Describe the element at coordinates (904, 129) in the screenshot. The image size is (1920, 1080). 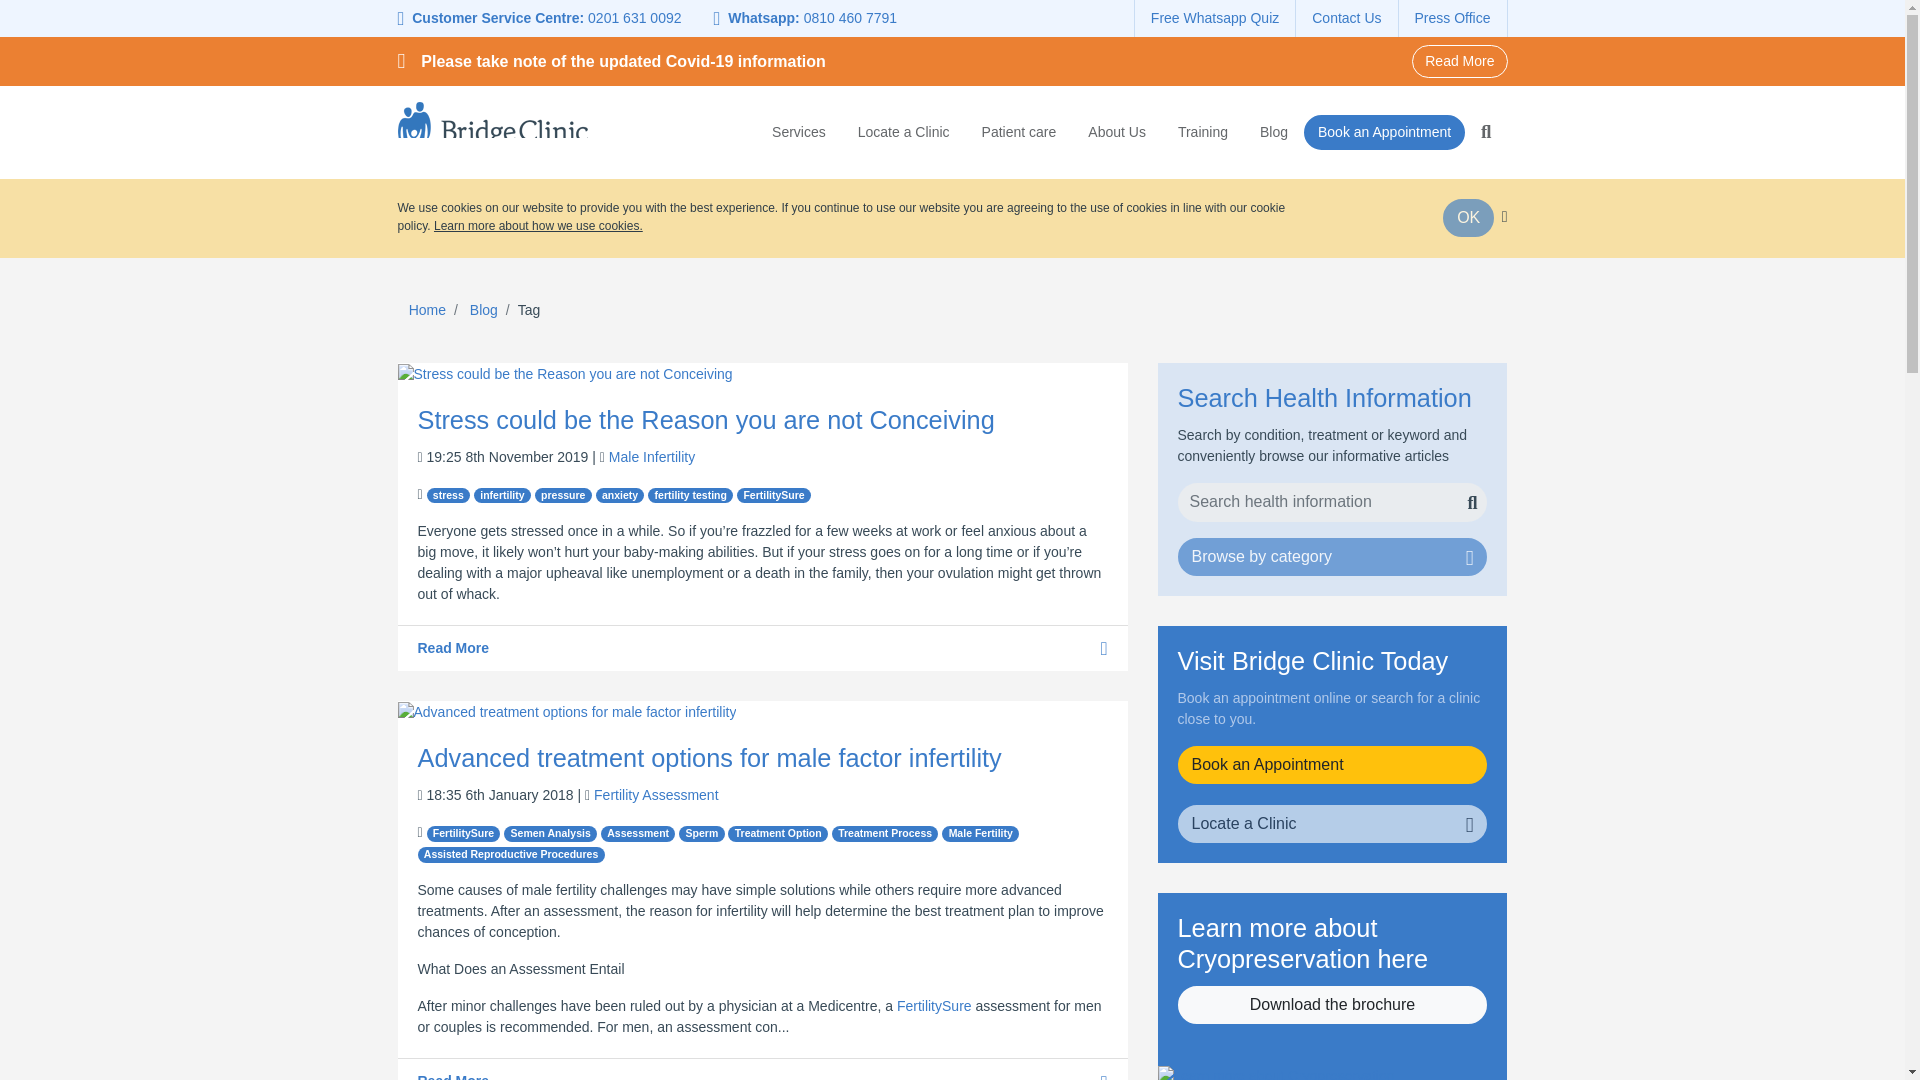
I see `Locate a Clinic` at that location.